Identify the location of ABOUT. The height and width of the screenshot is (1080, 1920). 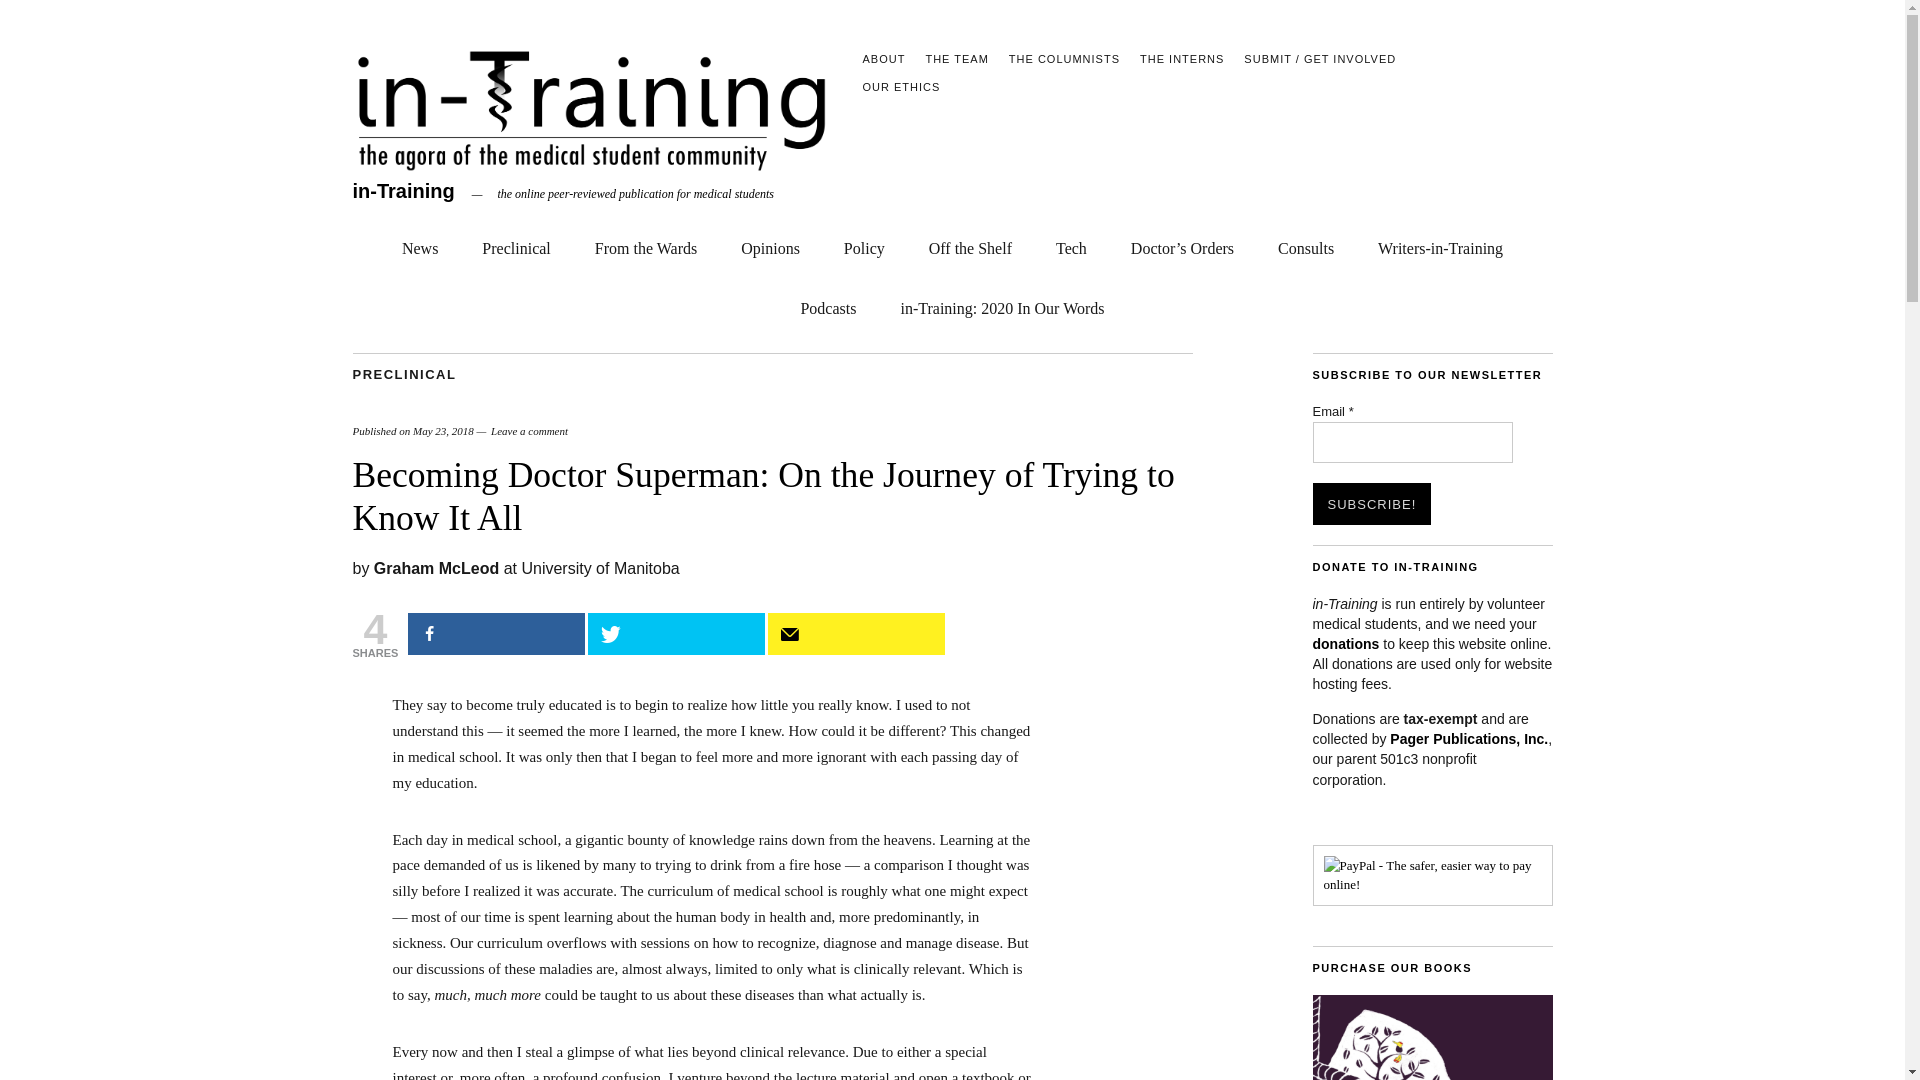
(883, 58).